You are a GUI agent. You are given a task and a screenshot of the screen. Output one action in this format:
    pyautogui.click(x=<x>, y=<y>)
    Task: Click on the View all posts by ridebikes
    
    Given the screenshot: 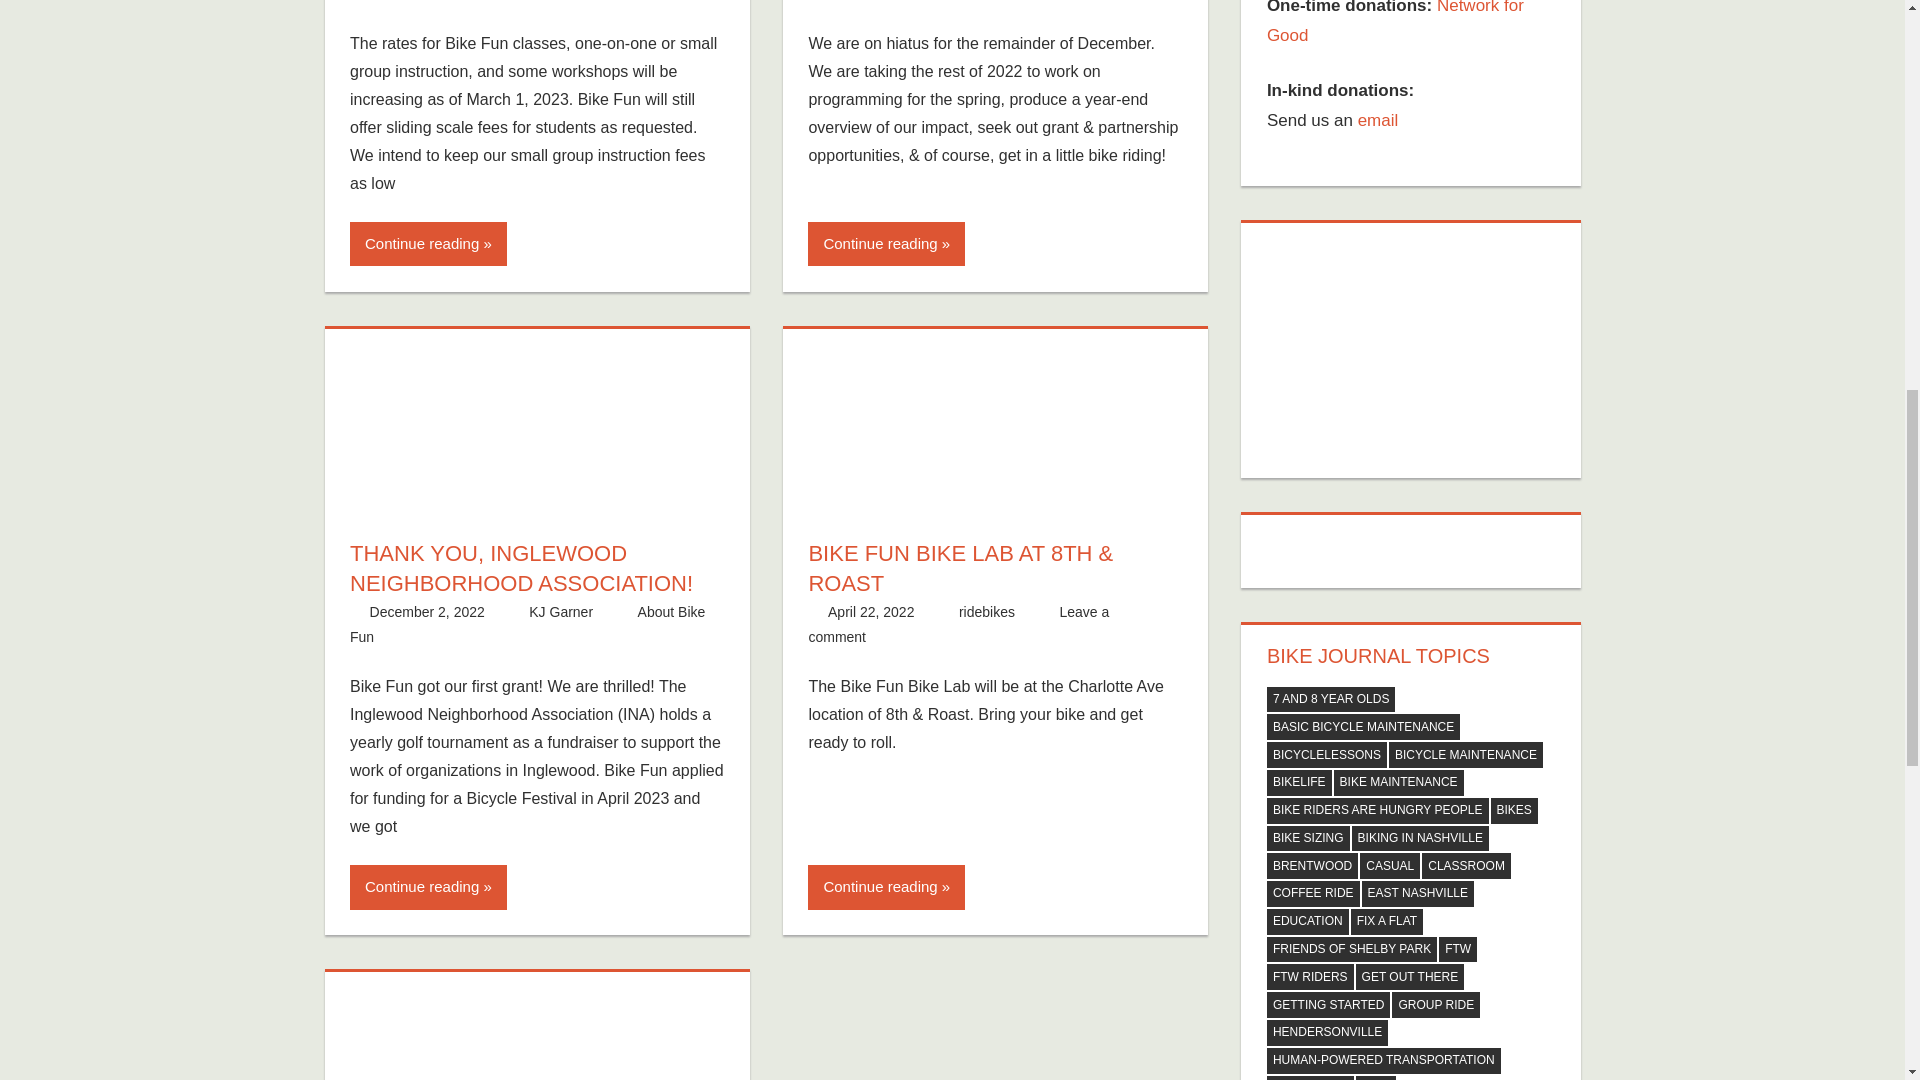 What is the action you would take?
    pyautogui.click(x=986, y=611)
    